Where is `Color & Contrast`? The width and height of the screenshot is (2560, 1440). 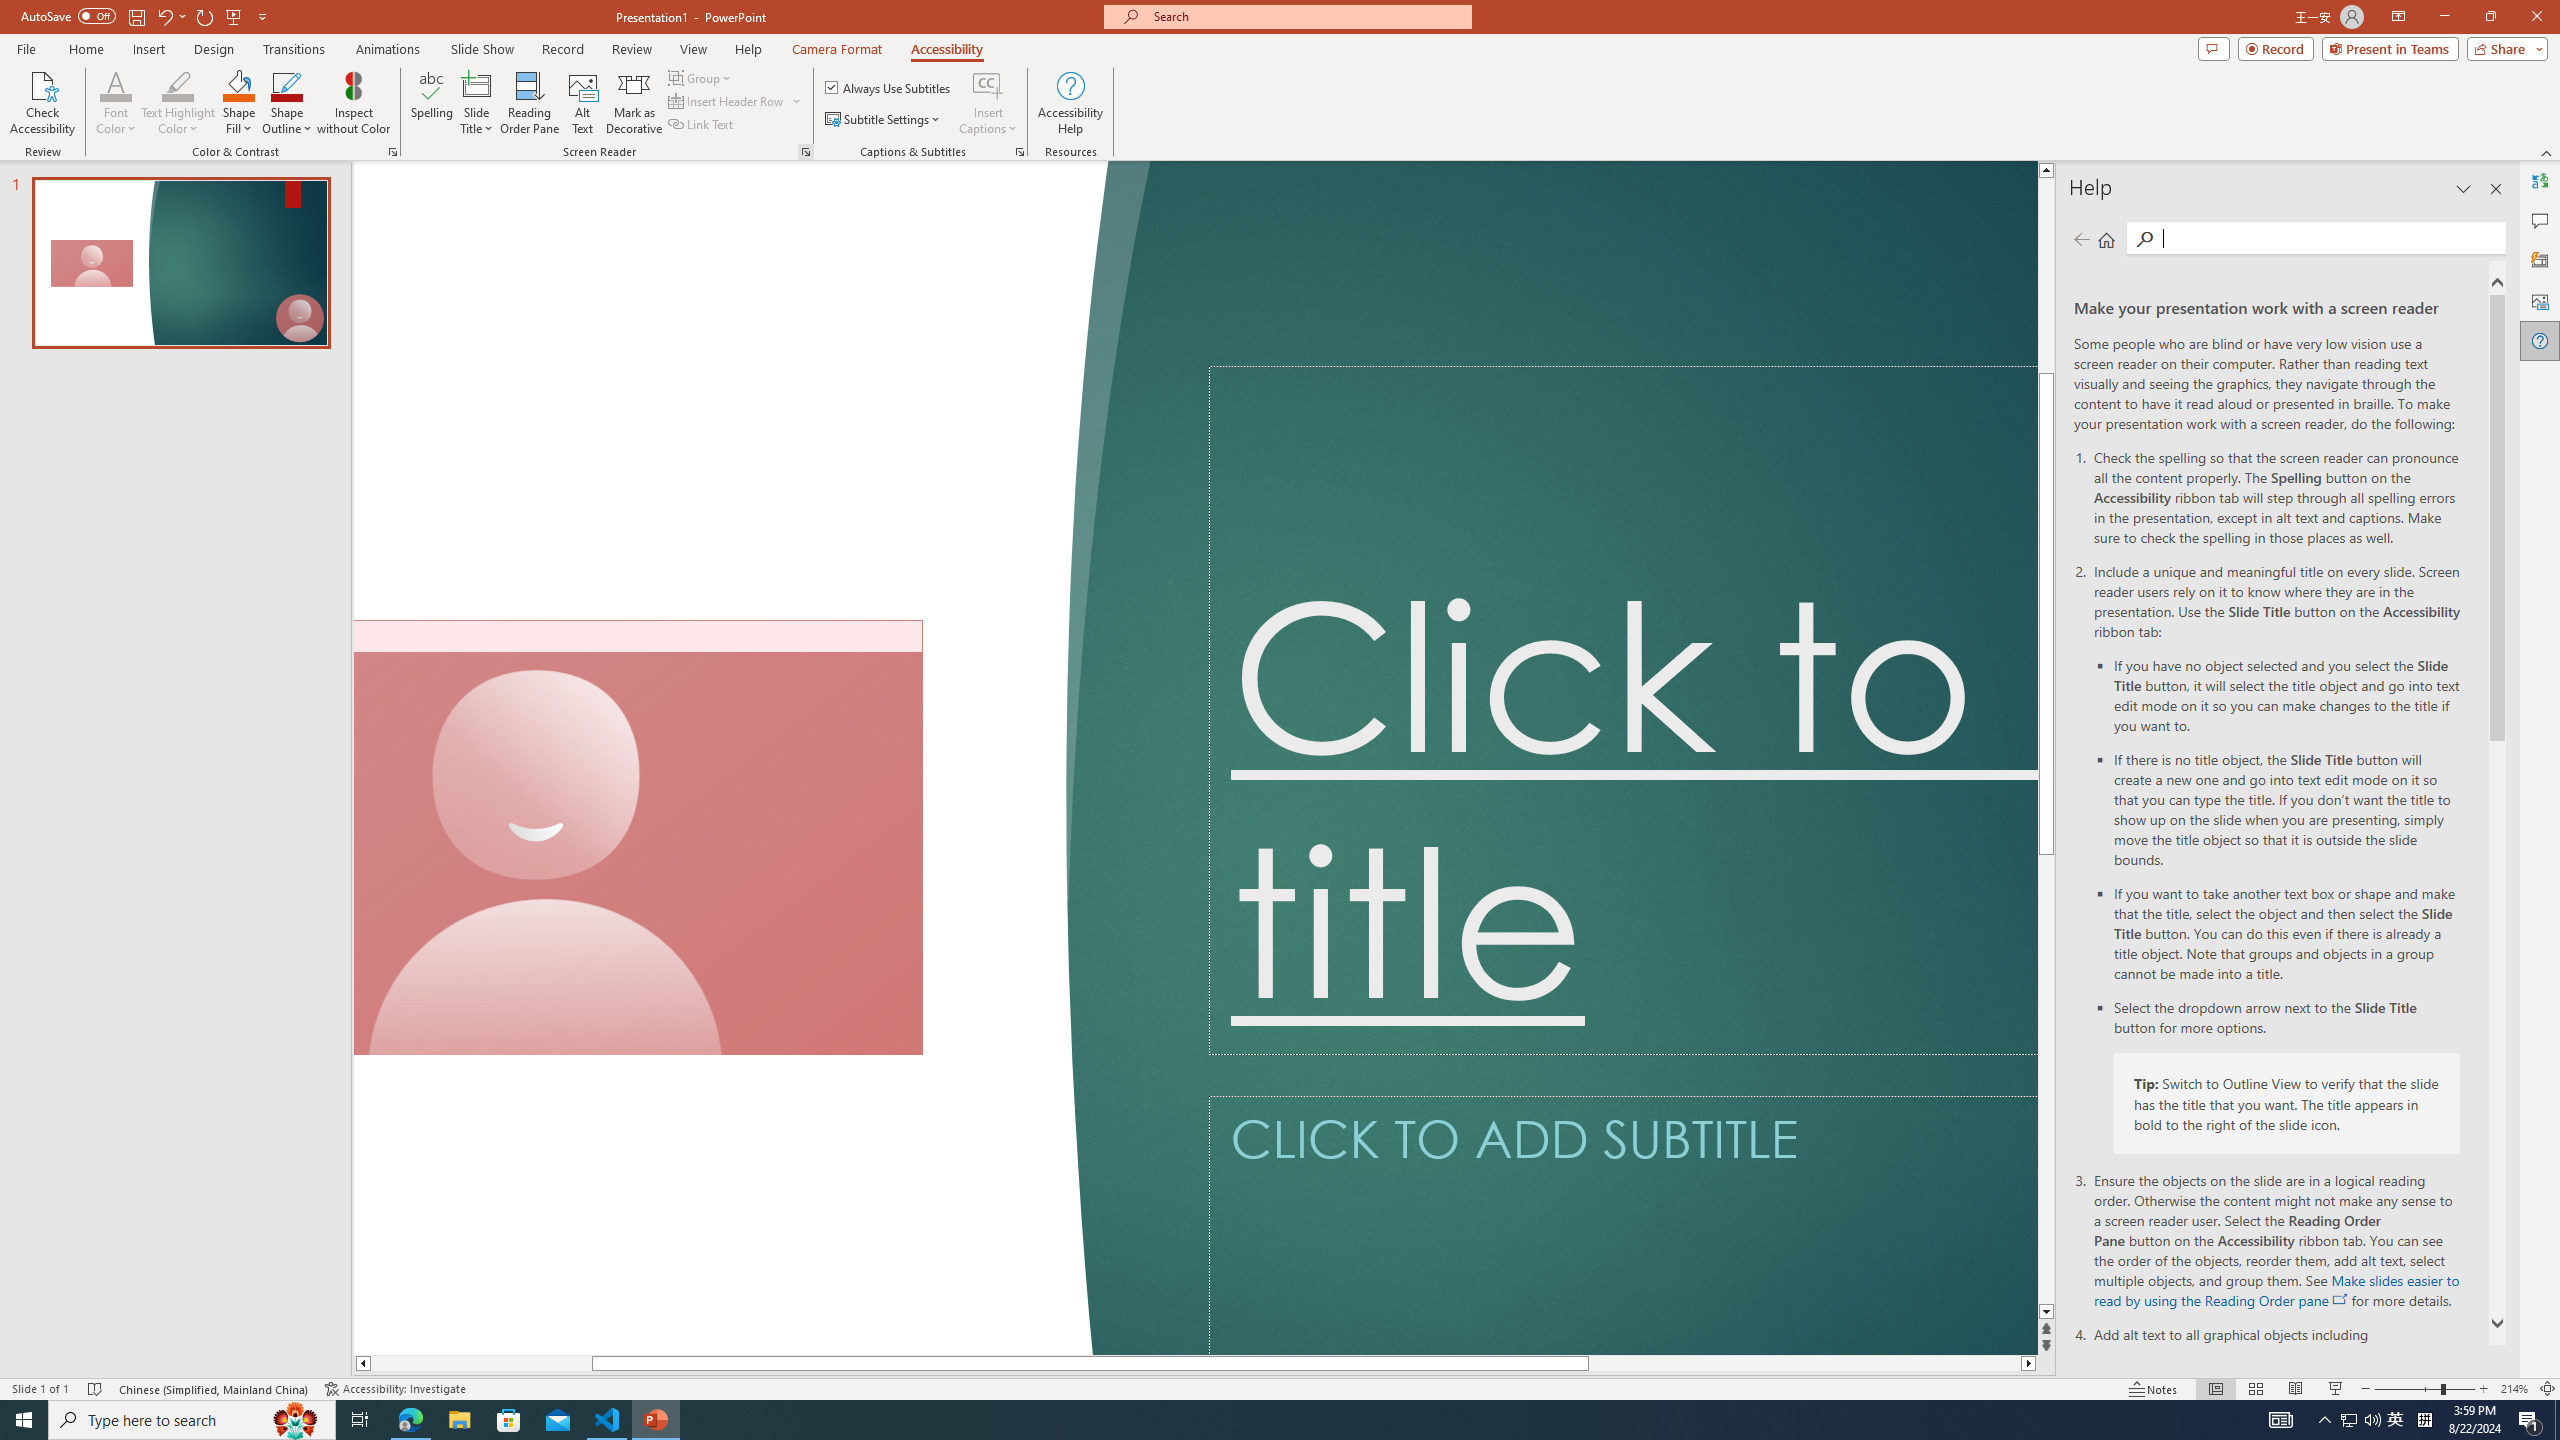
Color & Contrast is located at coordinates (392, 152).